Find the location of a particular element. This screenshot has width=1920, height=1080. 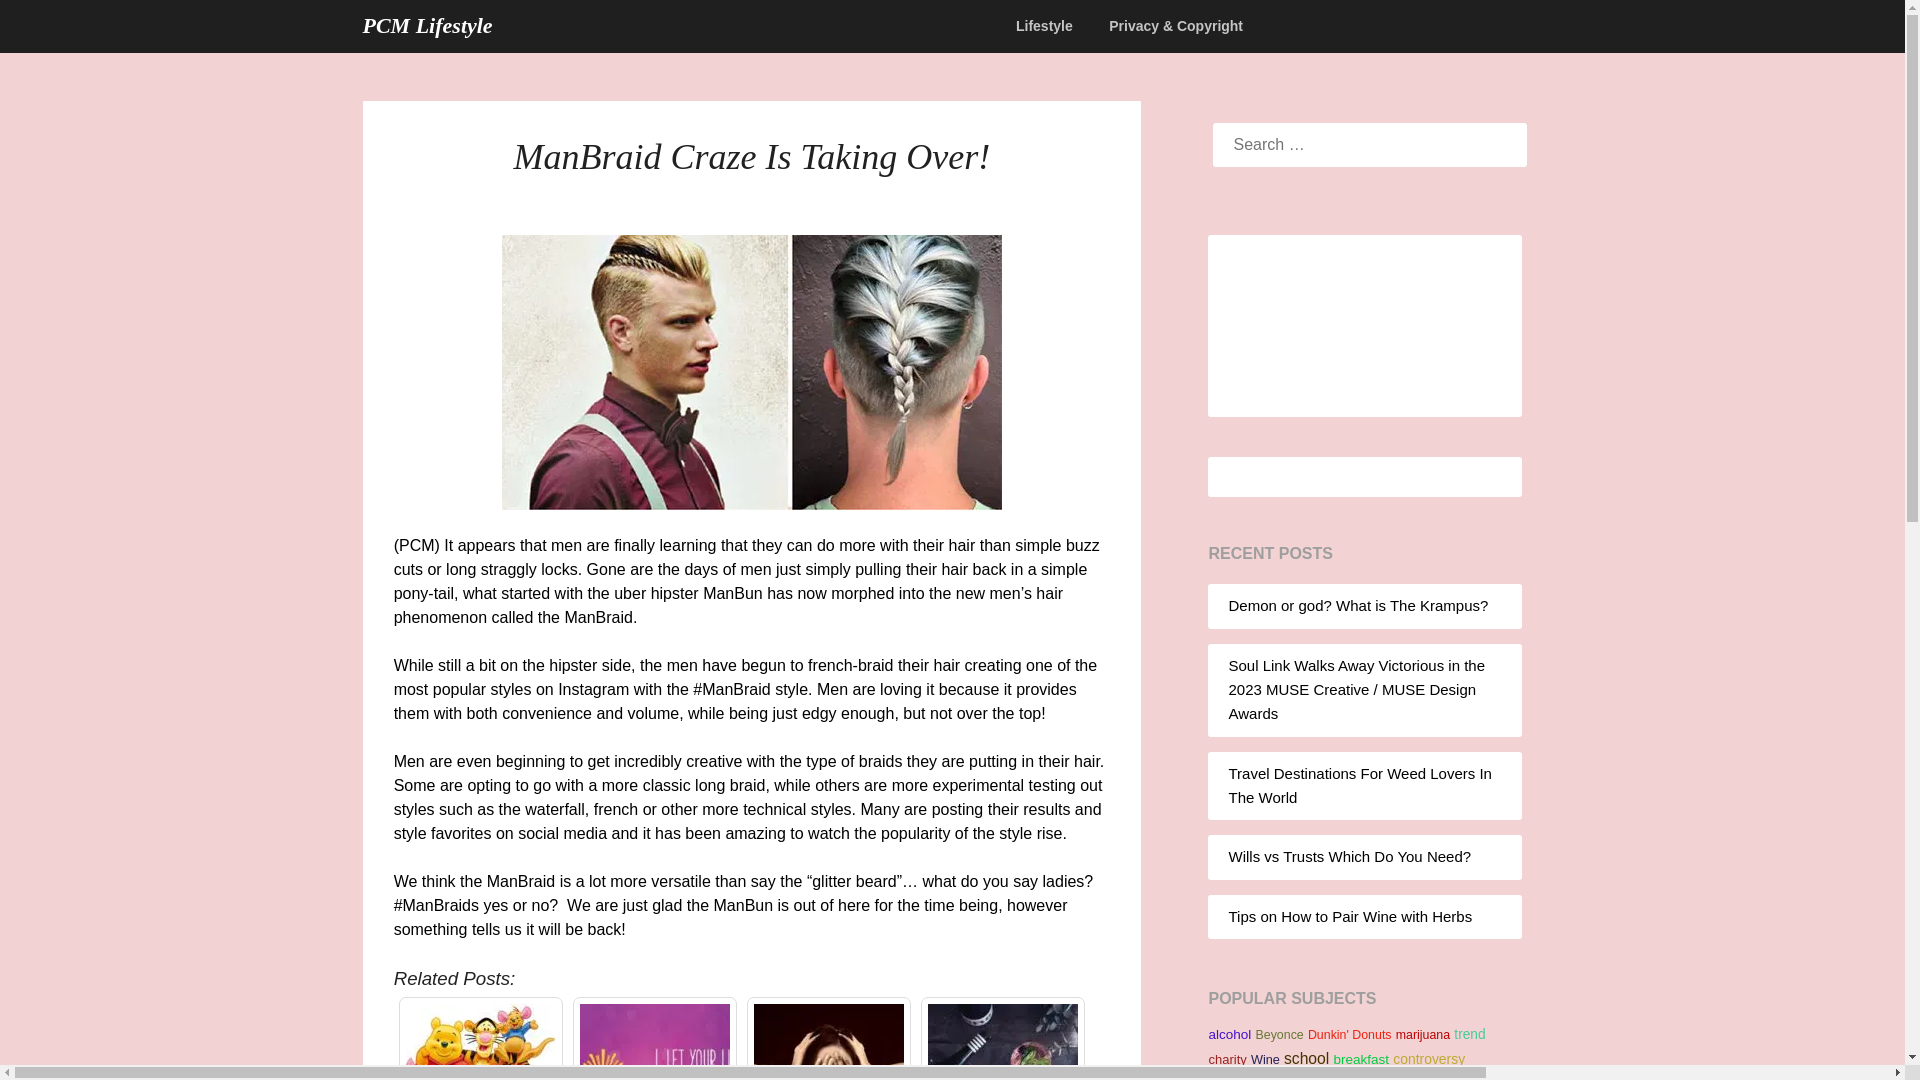

Herbs That Help Anxiety And Stress is located at coordinates (829, 1042).